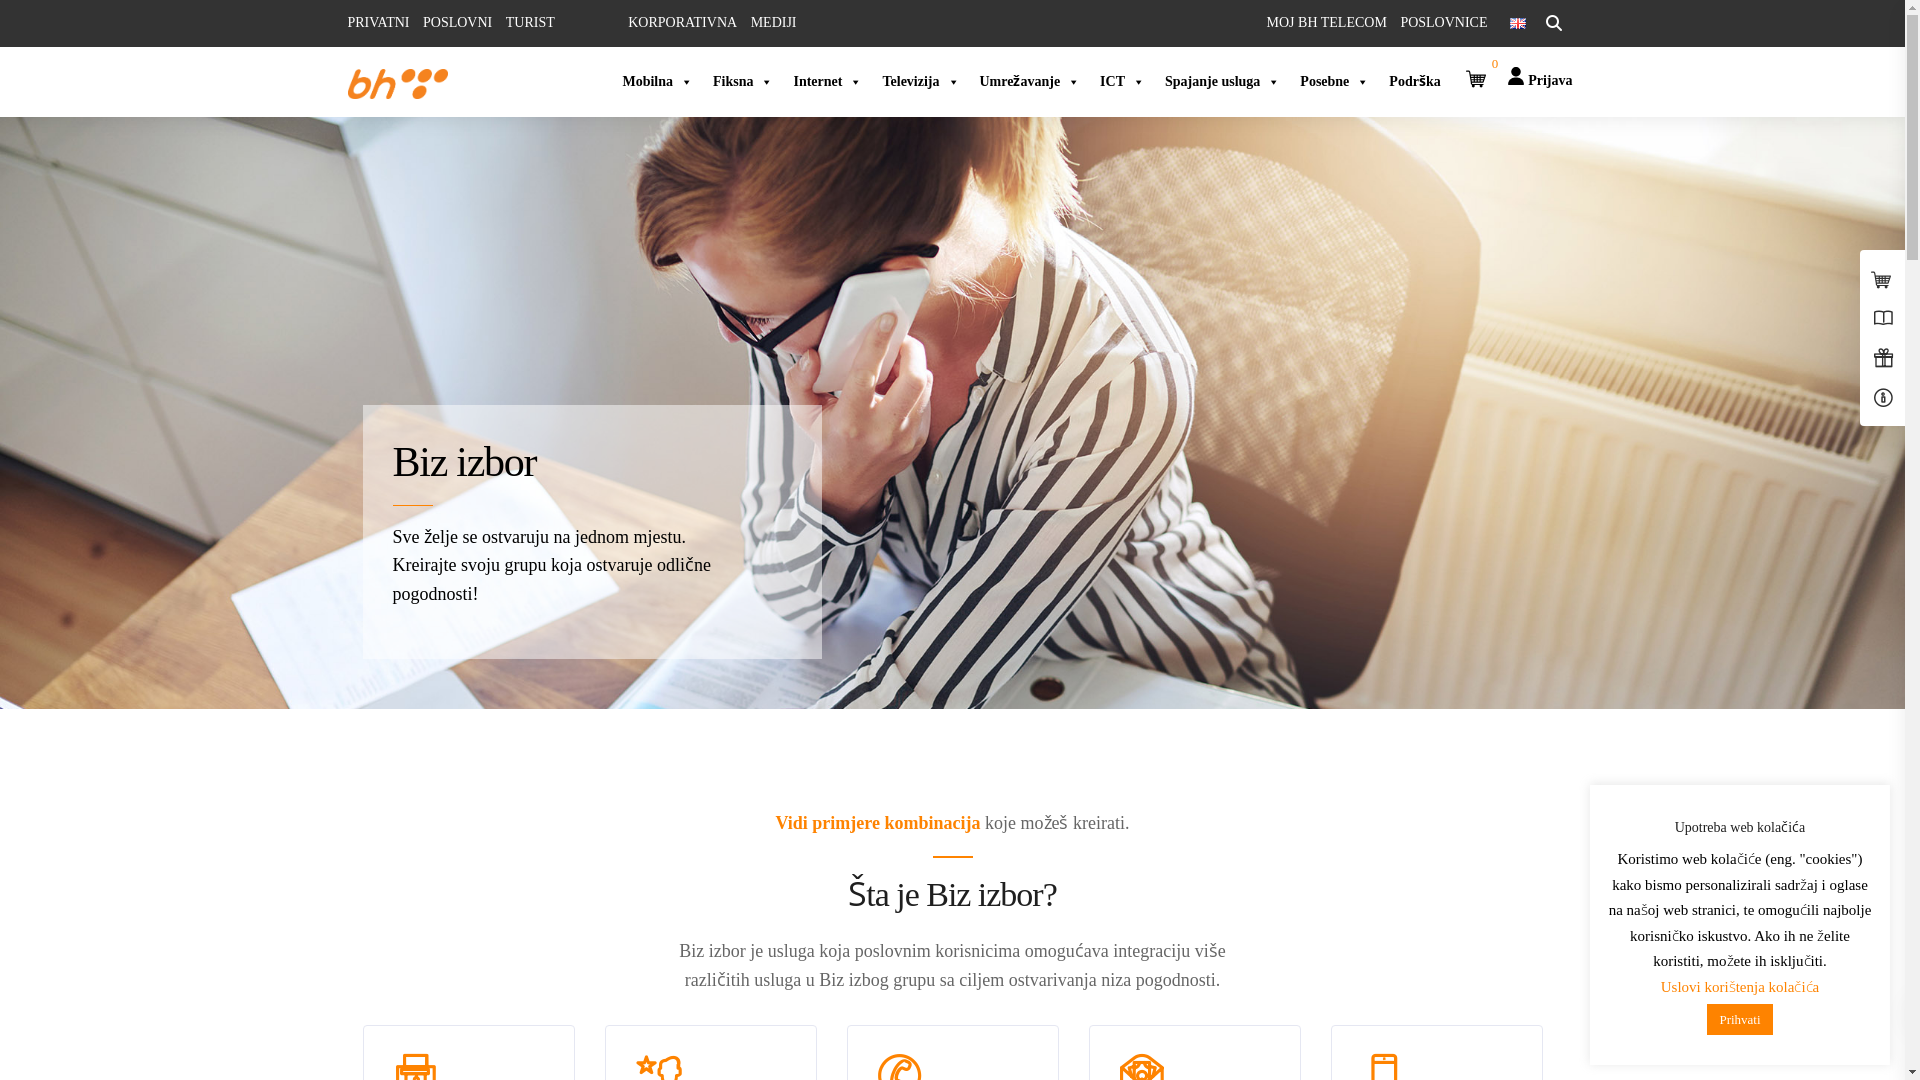 The image size is (1920, 1080). What do you see at coordinates (379, 22) in the screenshot?
I see `PRIVATNI` at bounding box center [379, 22].